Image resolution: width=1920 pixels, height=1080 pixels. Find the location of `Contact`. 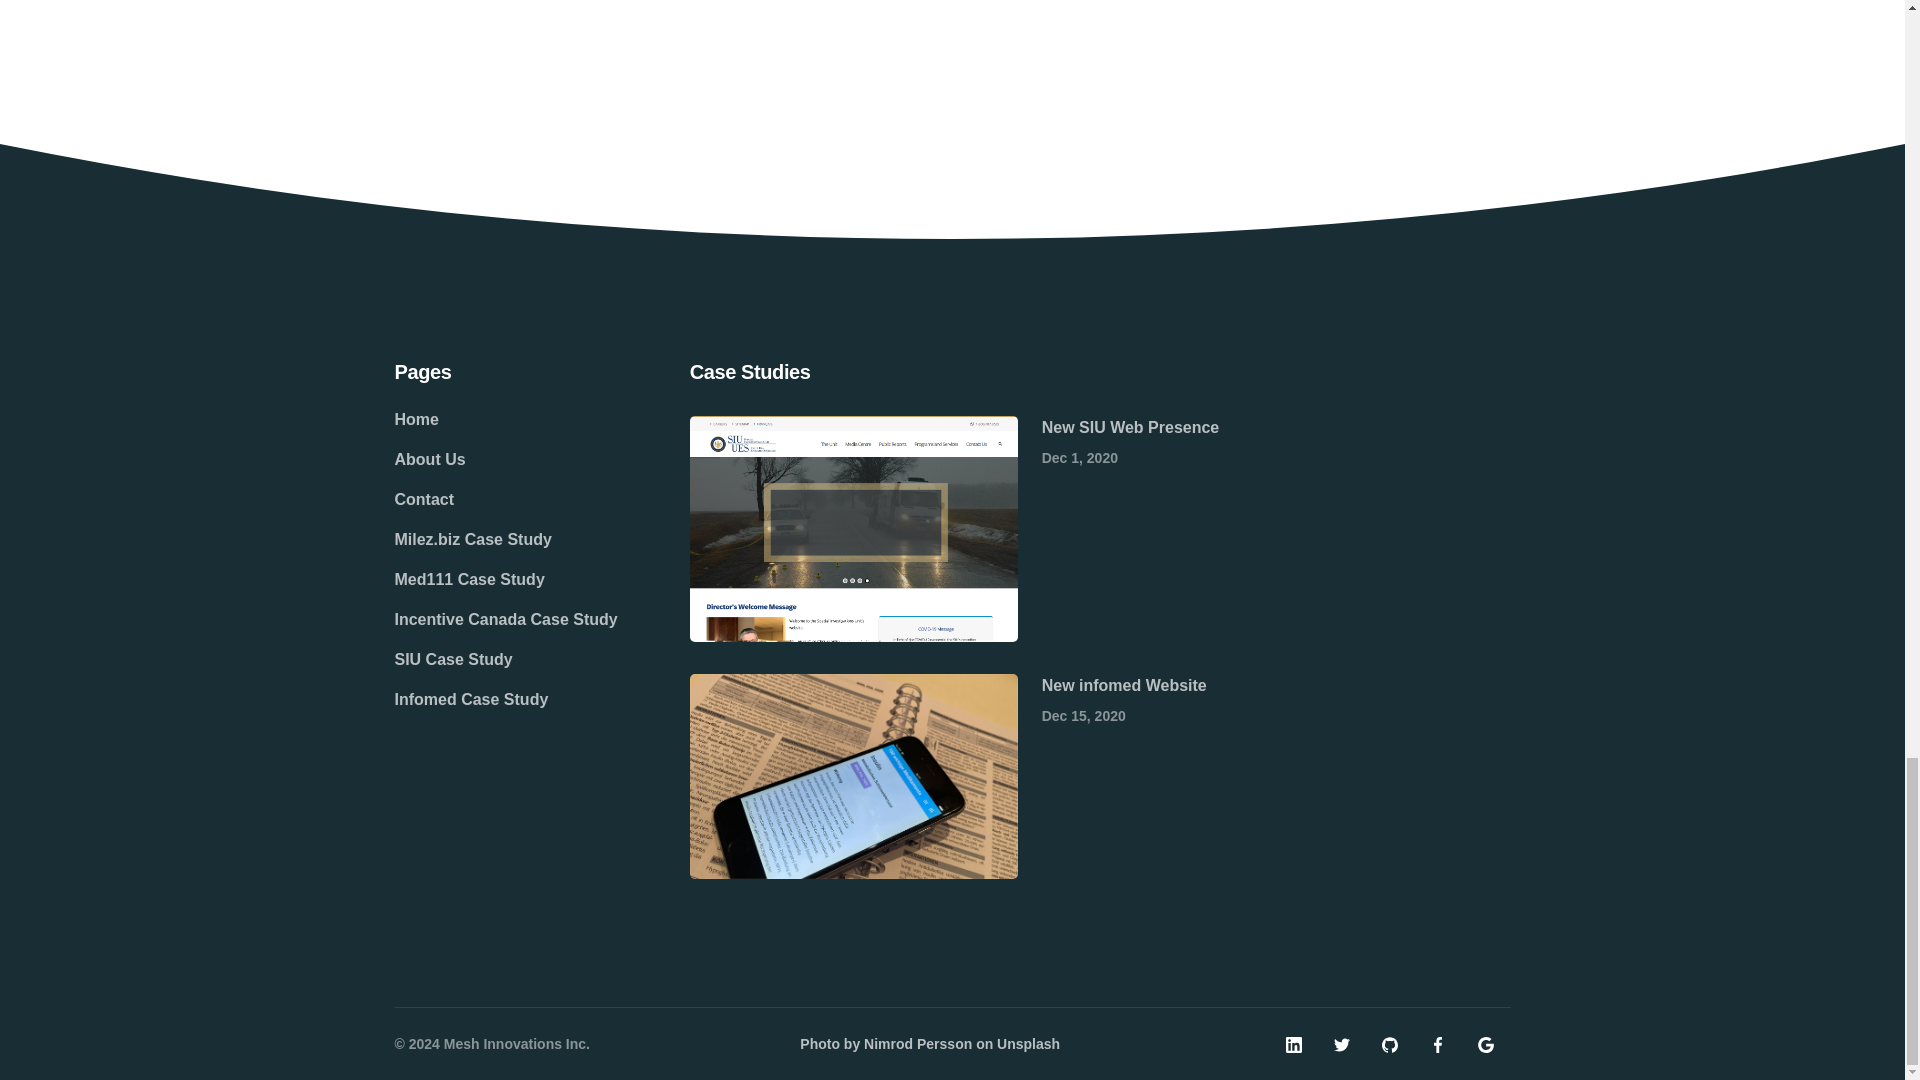

Contact is located at coordinates (504, 499).